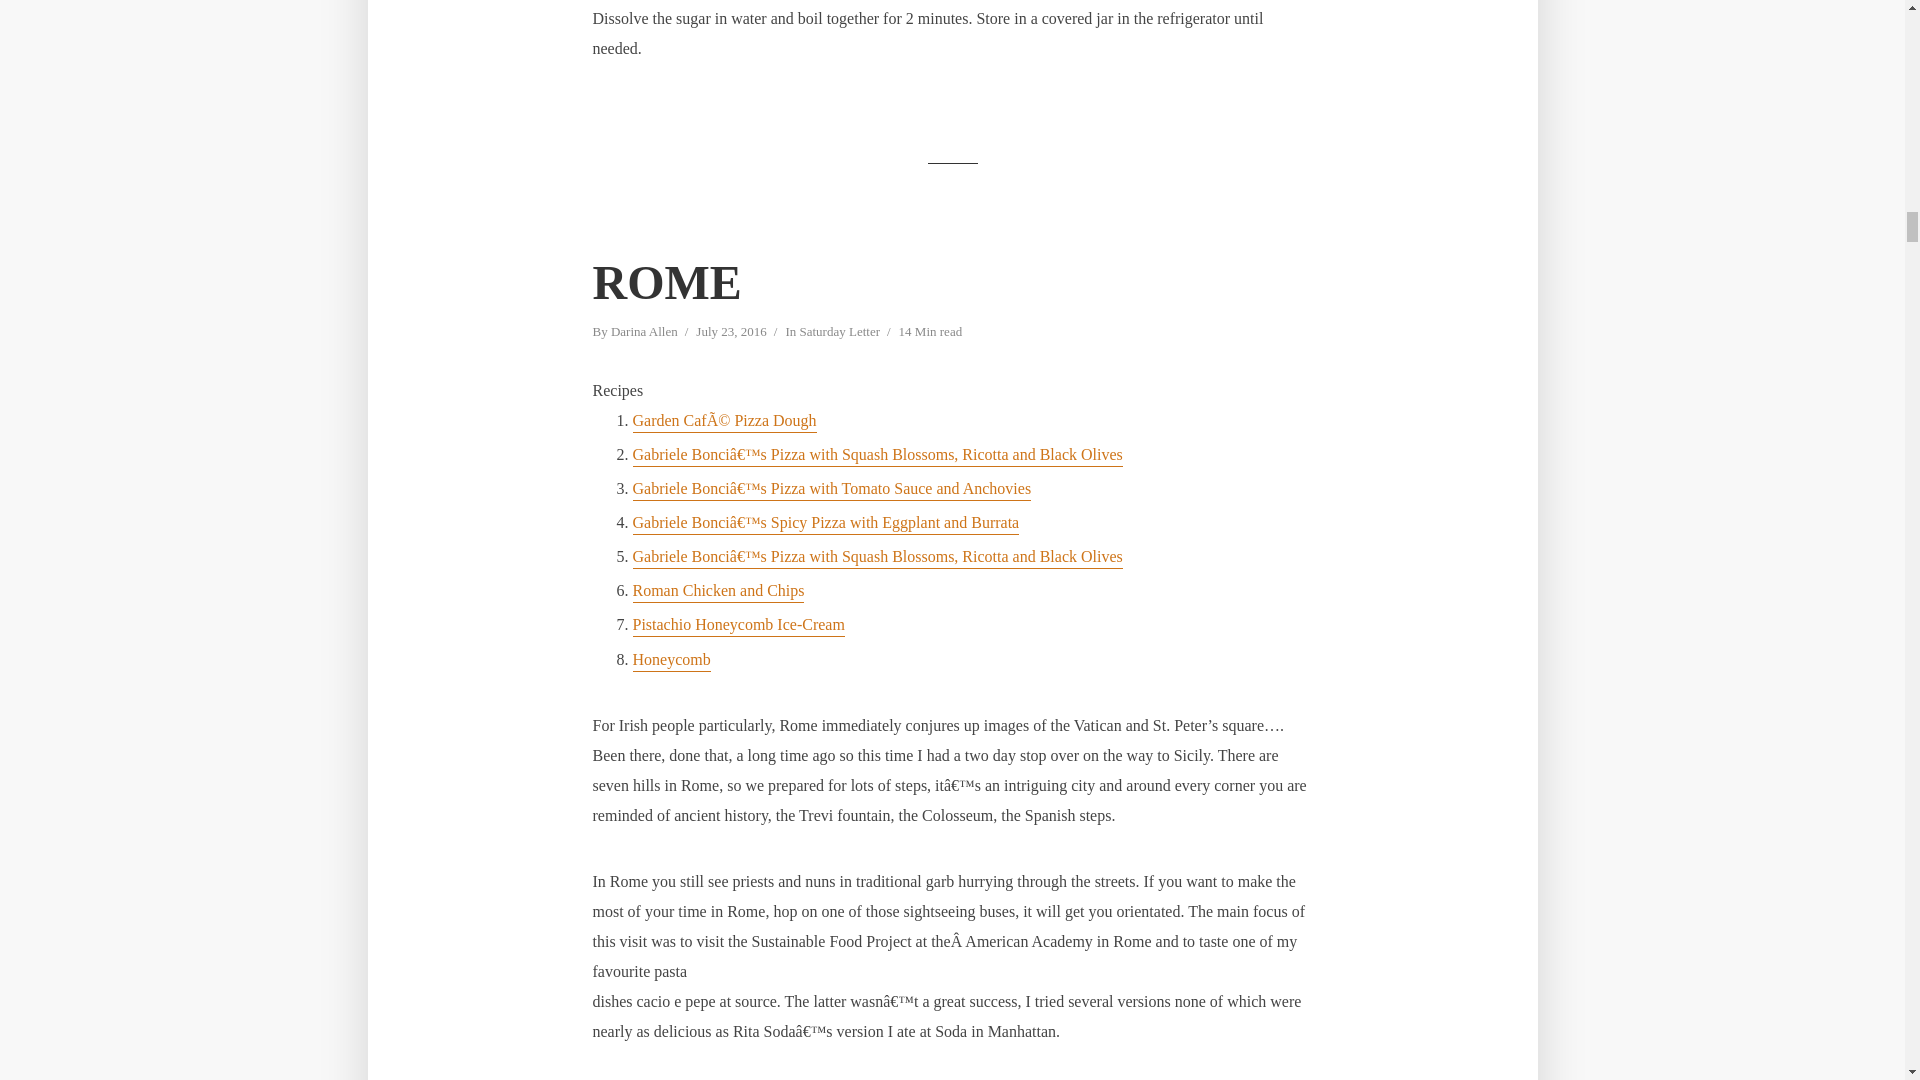 The image size is (1920, 1080). I want to click on Darina Allen, so click(644, 334).